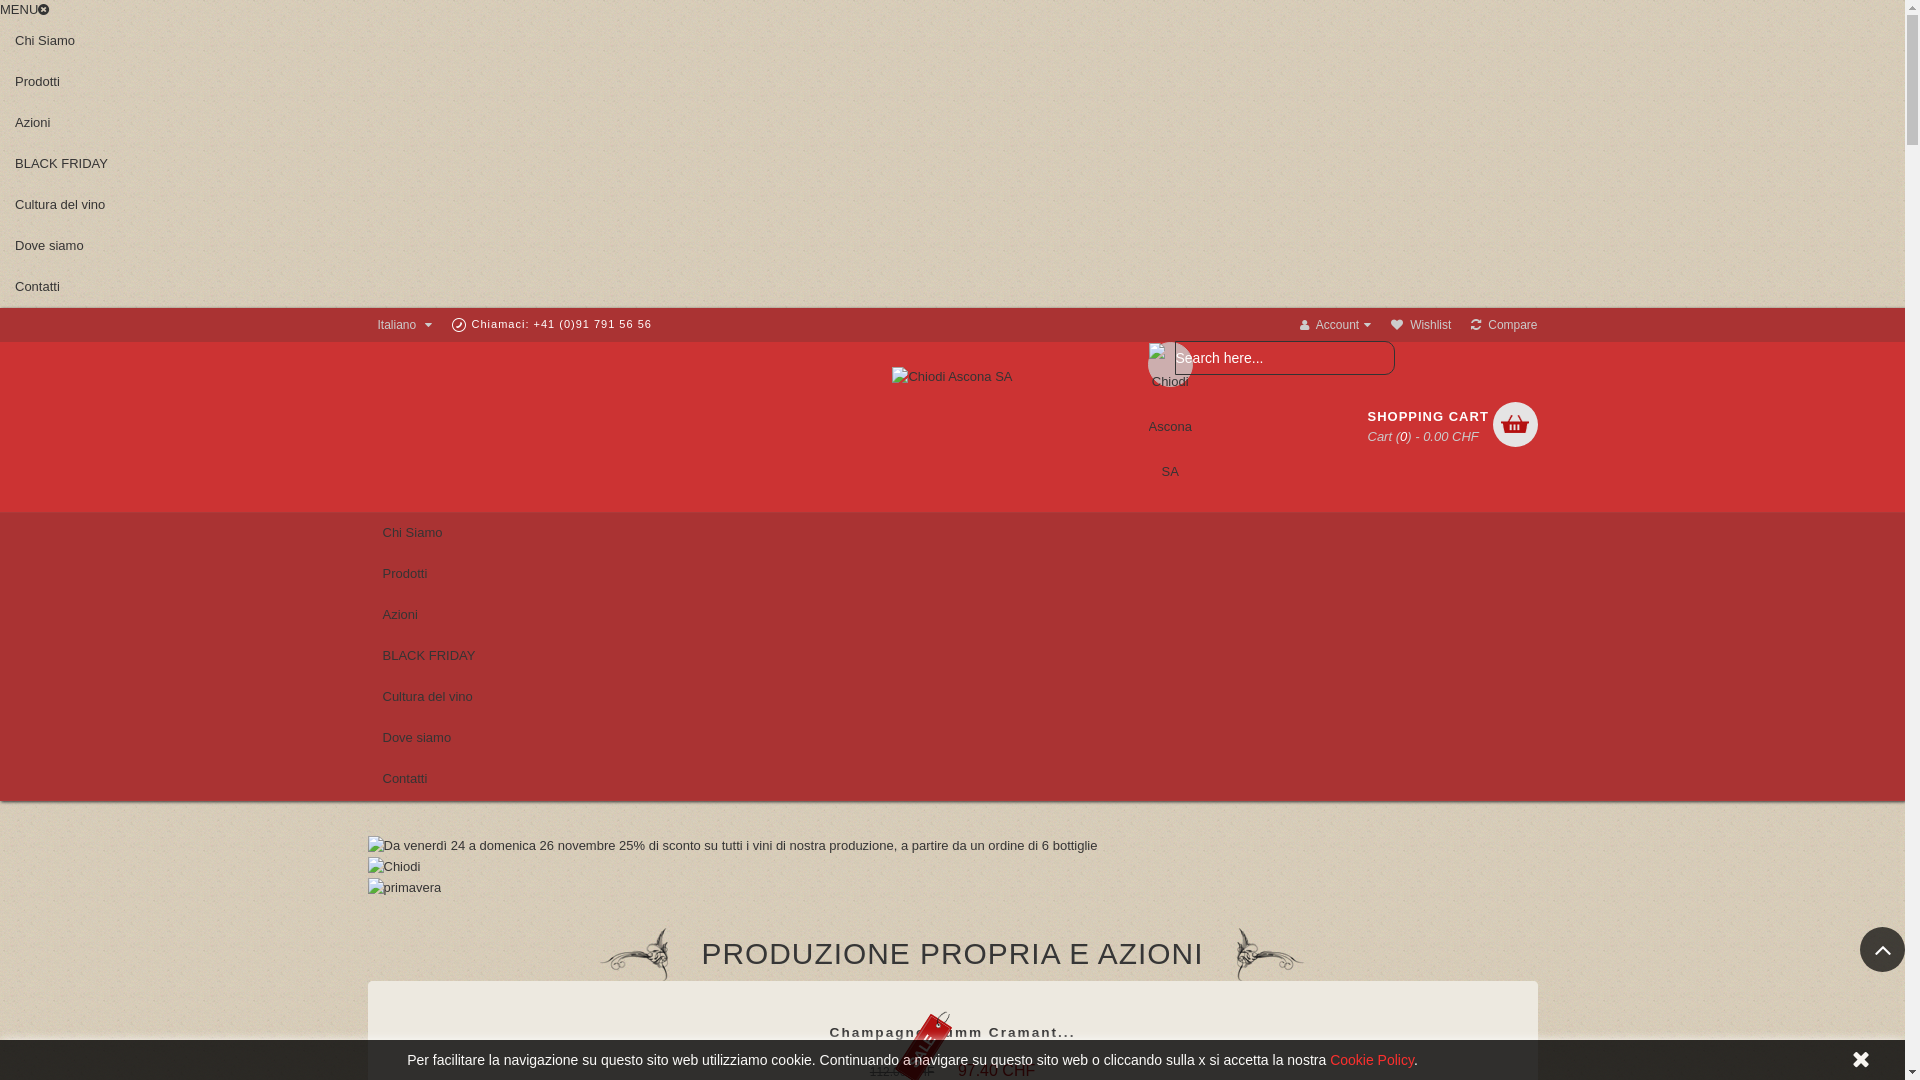 The image size is (1920, 1080). I want to click on BLACK FRIDAY, so click(953, 656).